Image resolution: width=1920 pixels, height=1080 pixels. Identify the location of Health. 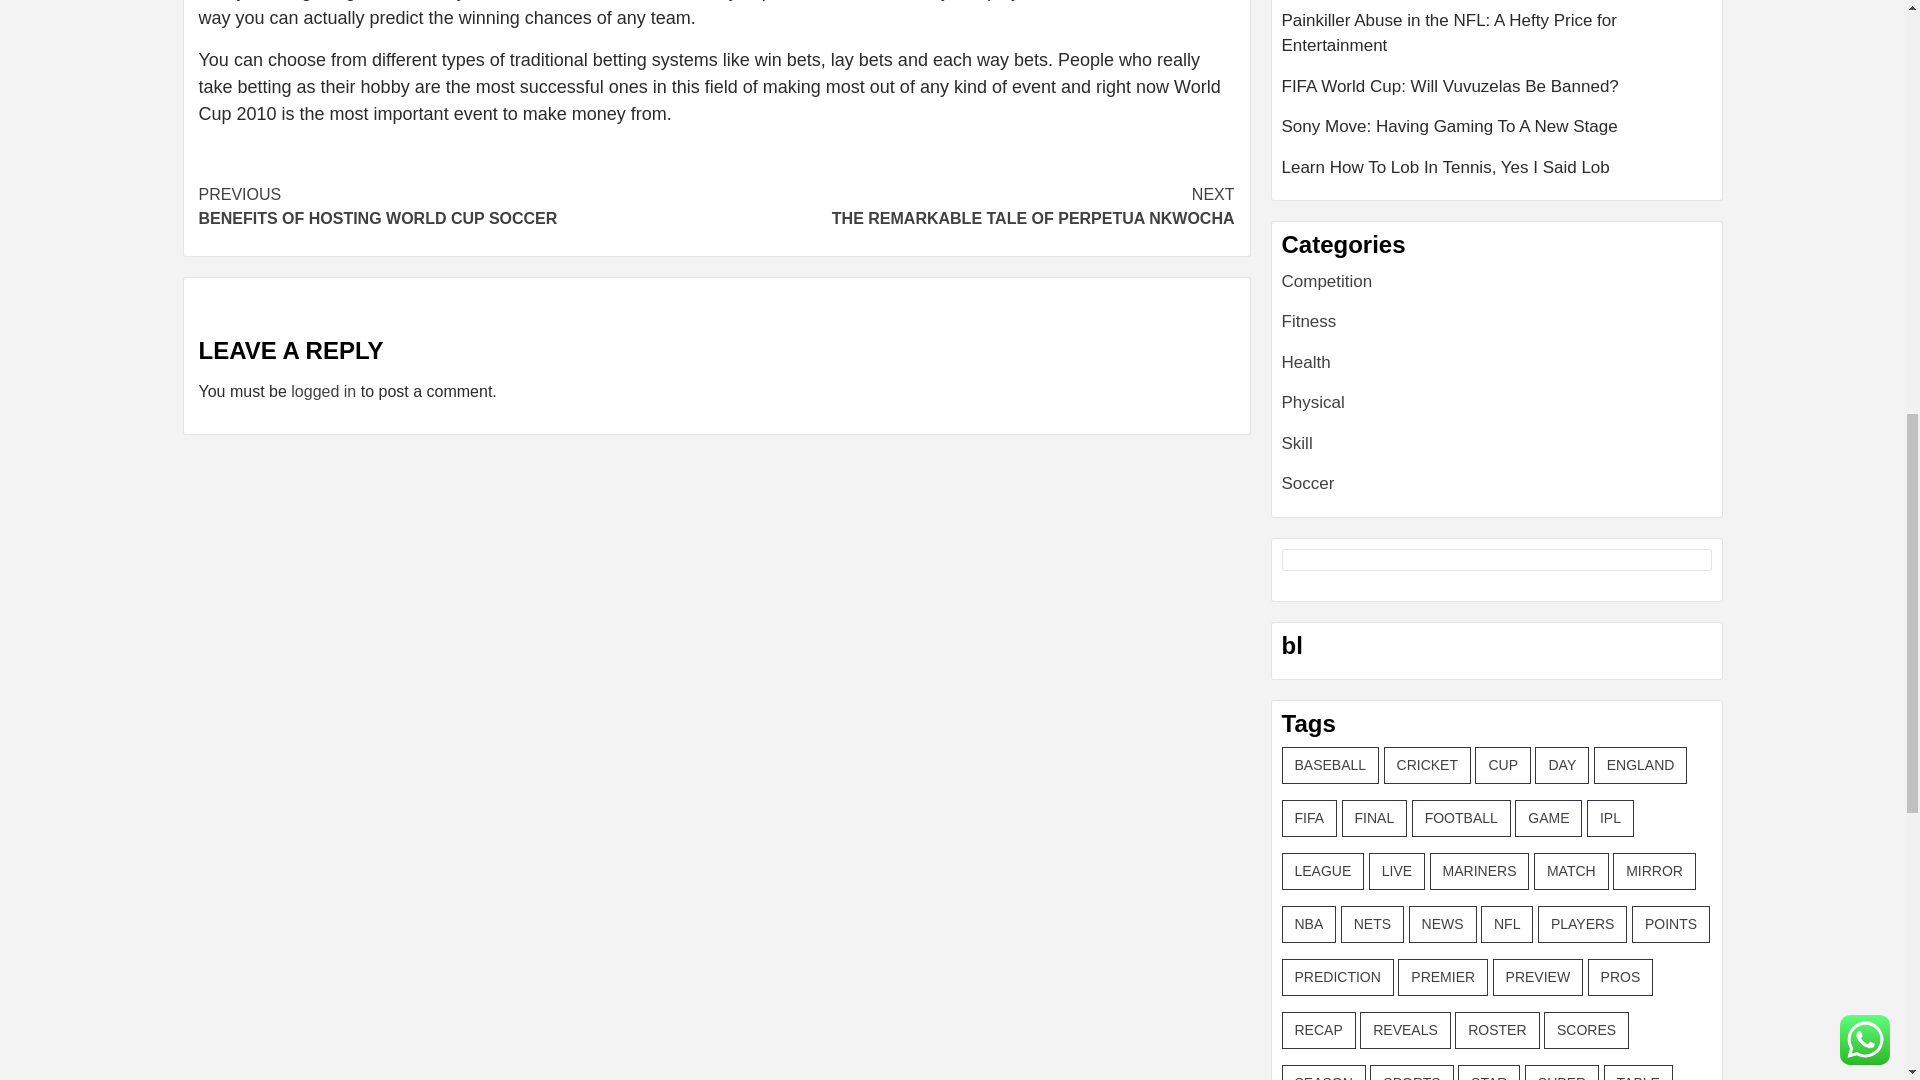
(975, 206).